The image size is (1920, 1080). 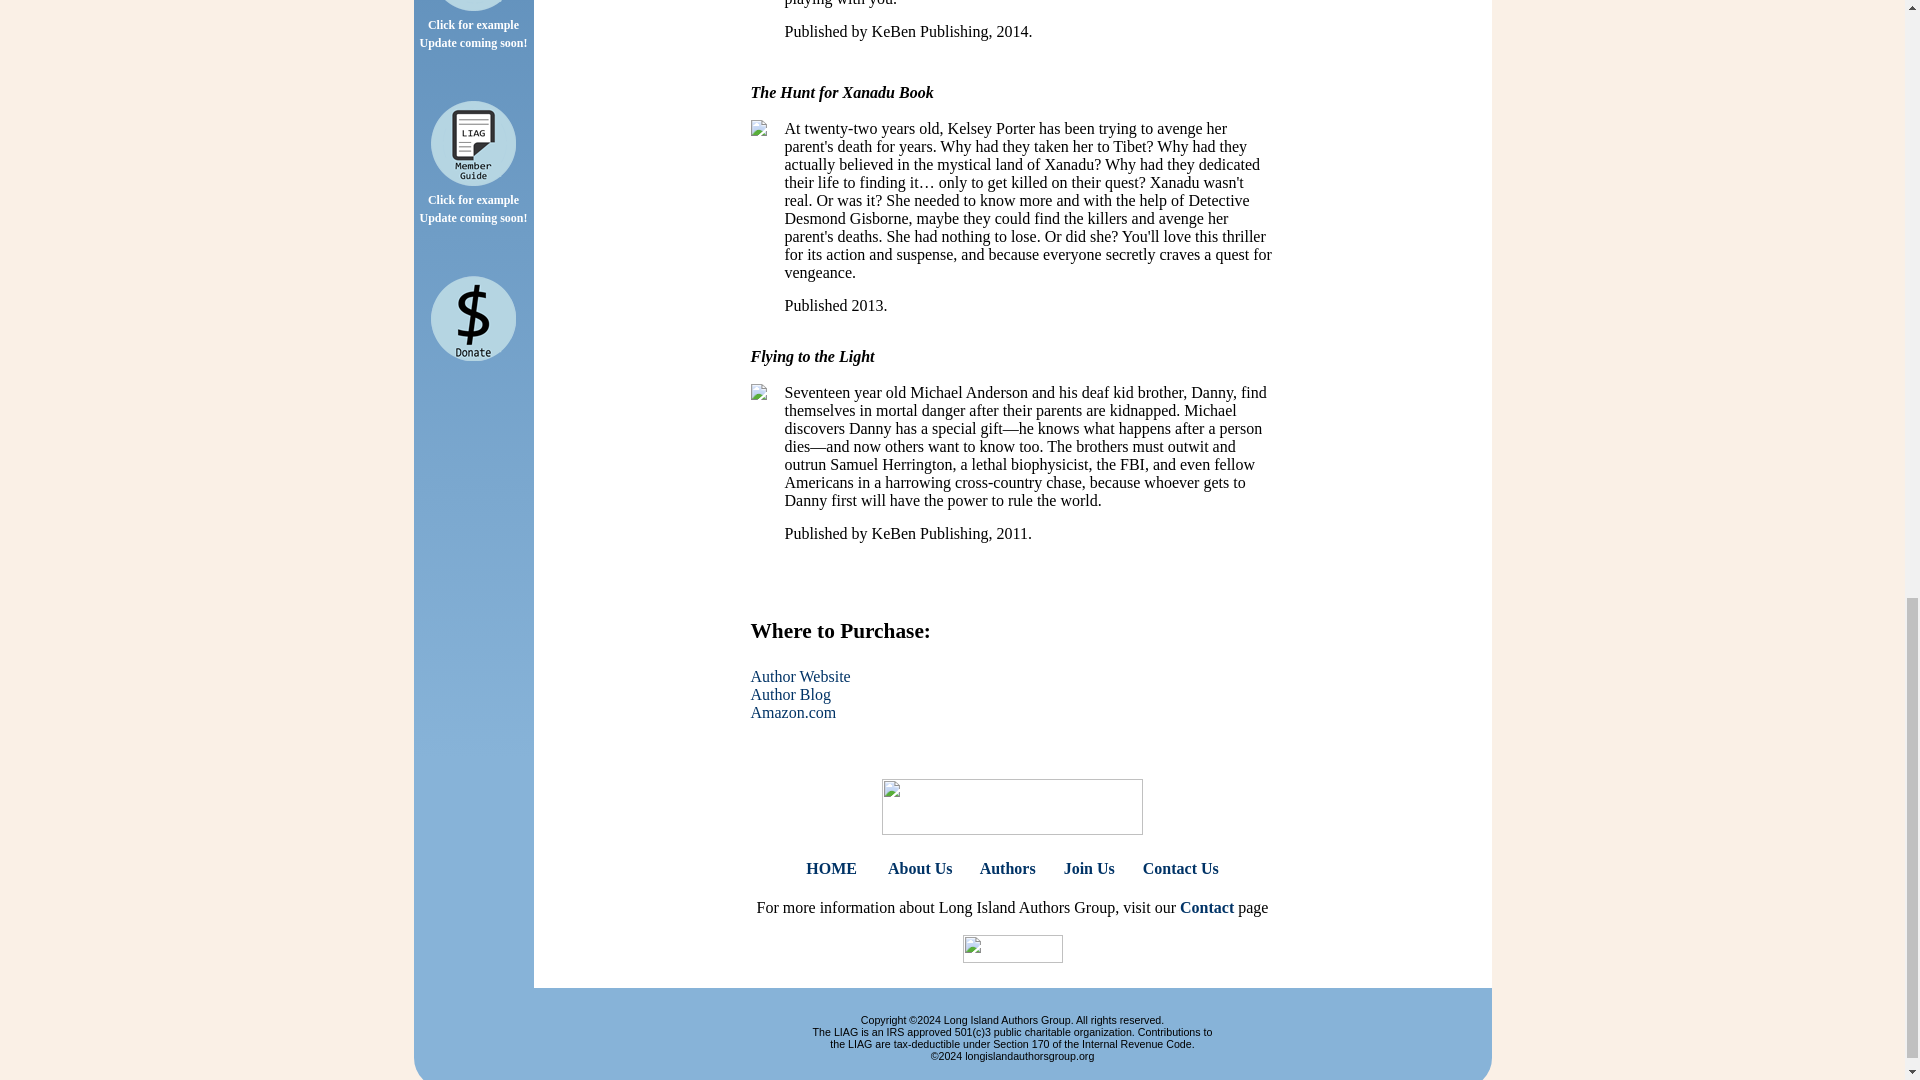 What do you see at coordinates (792, 712) in the screenshot?
I see `Amazon.com` at bounding box center [792, 712].